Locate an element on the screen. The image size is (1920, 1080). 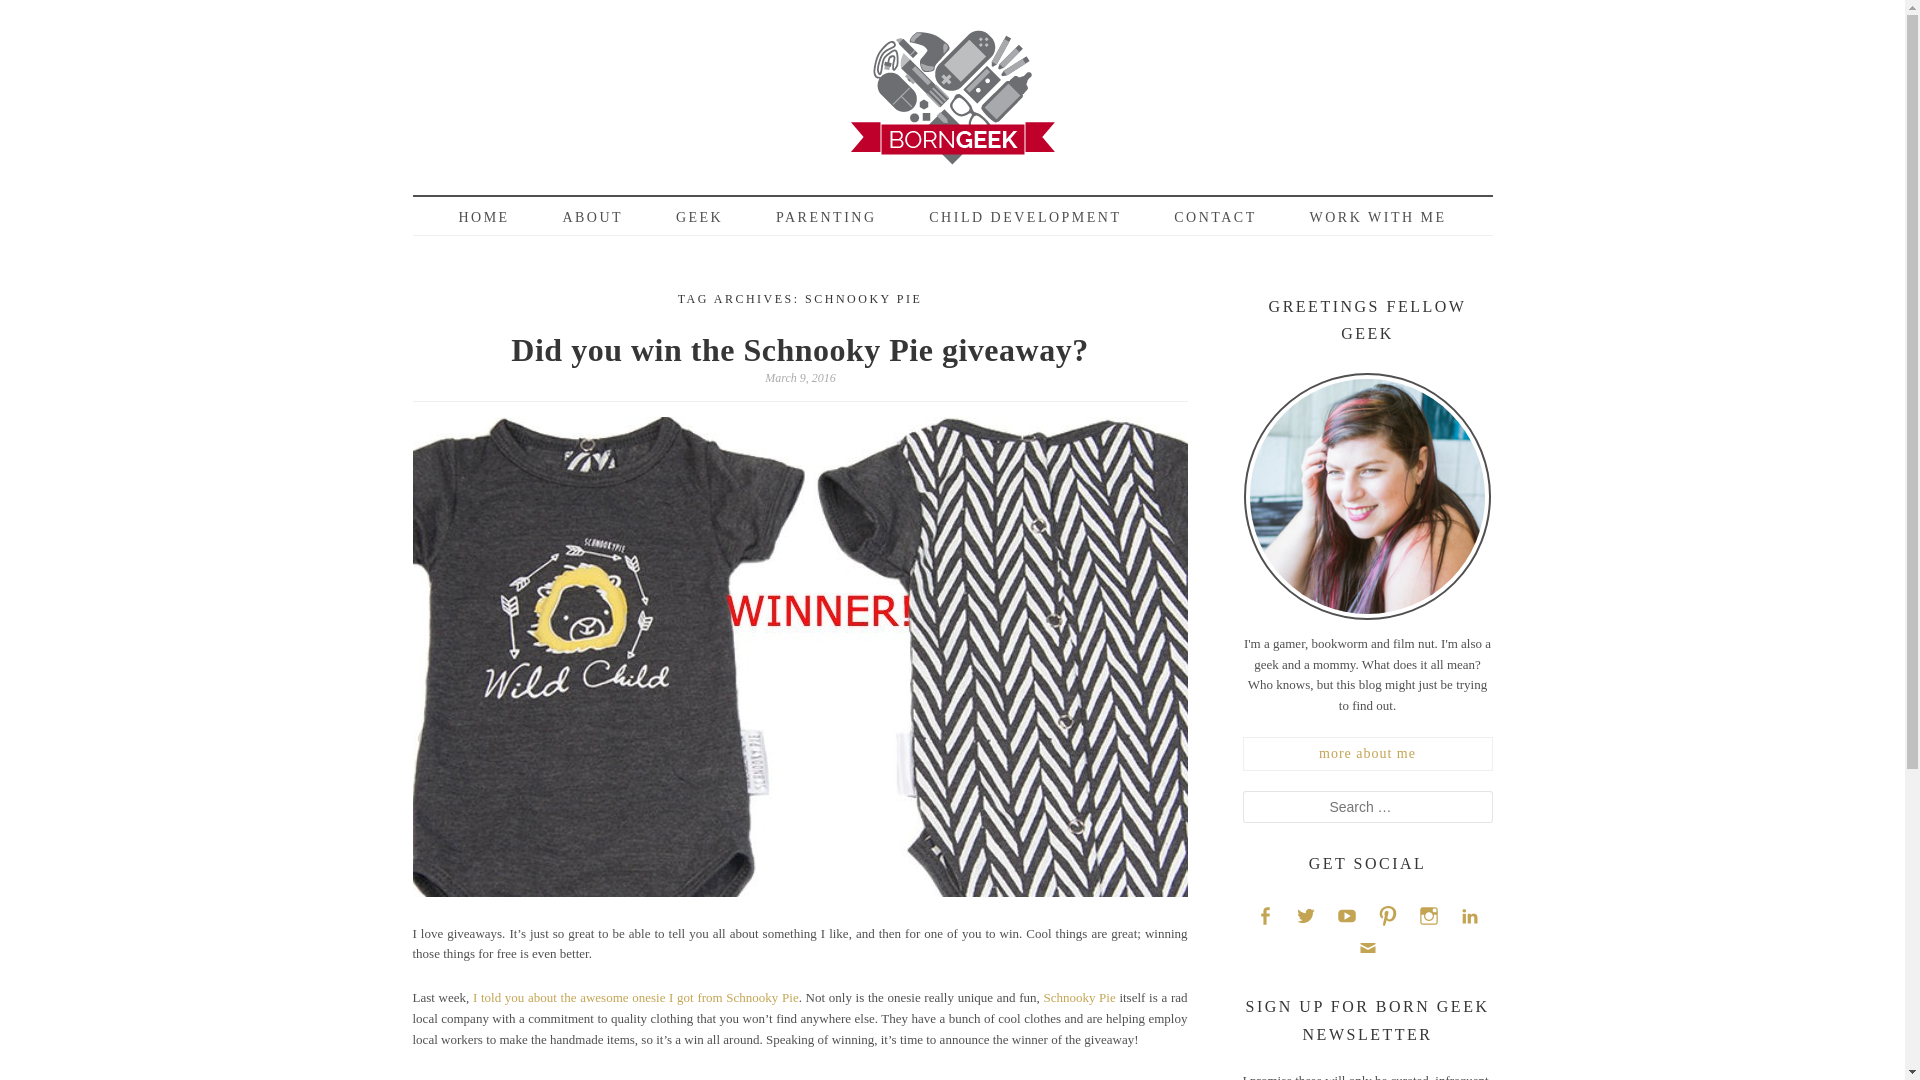
YouTube is located at coordinates (1346, 914).